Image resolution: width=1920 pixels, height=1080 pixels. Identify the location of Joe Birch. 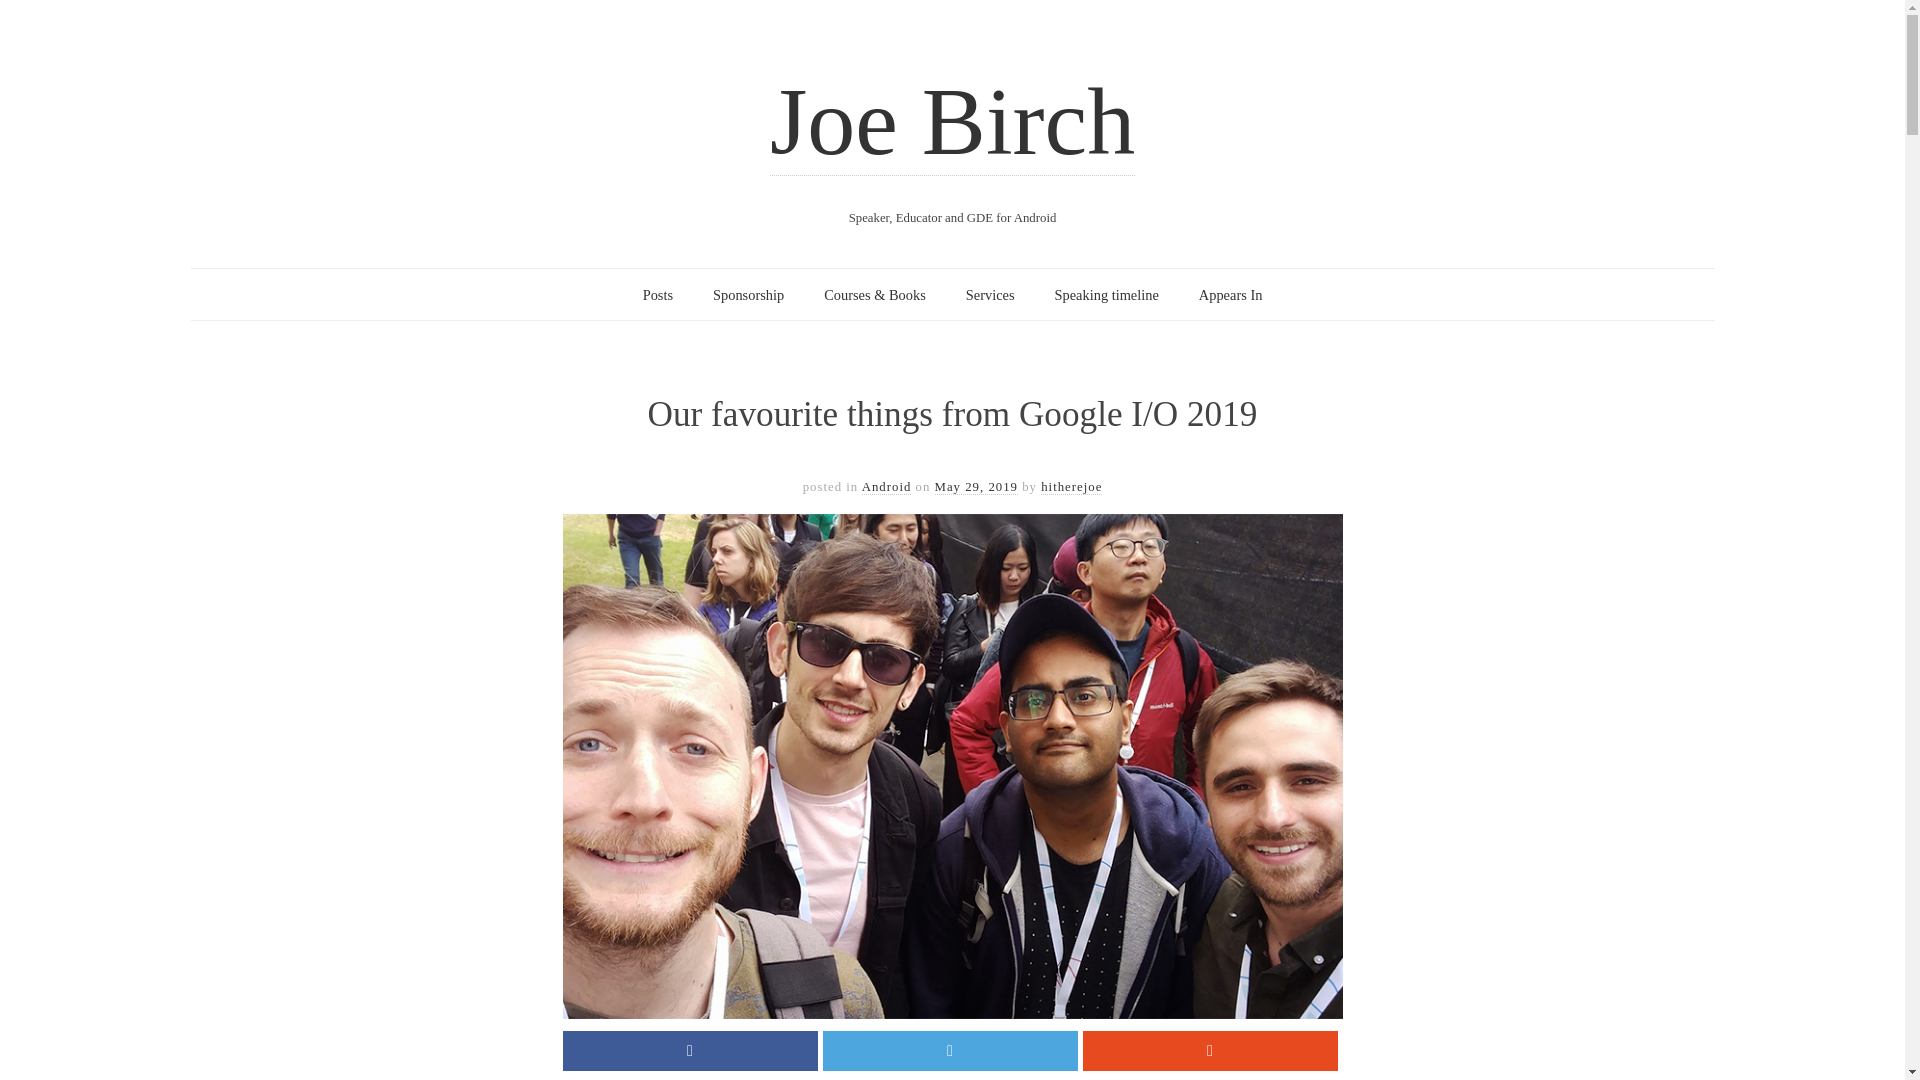
(952, 122).